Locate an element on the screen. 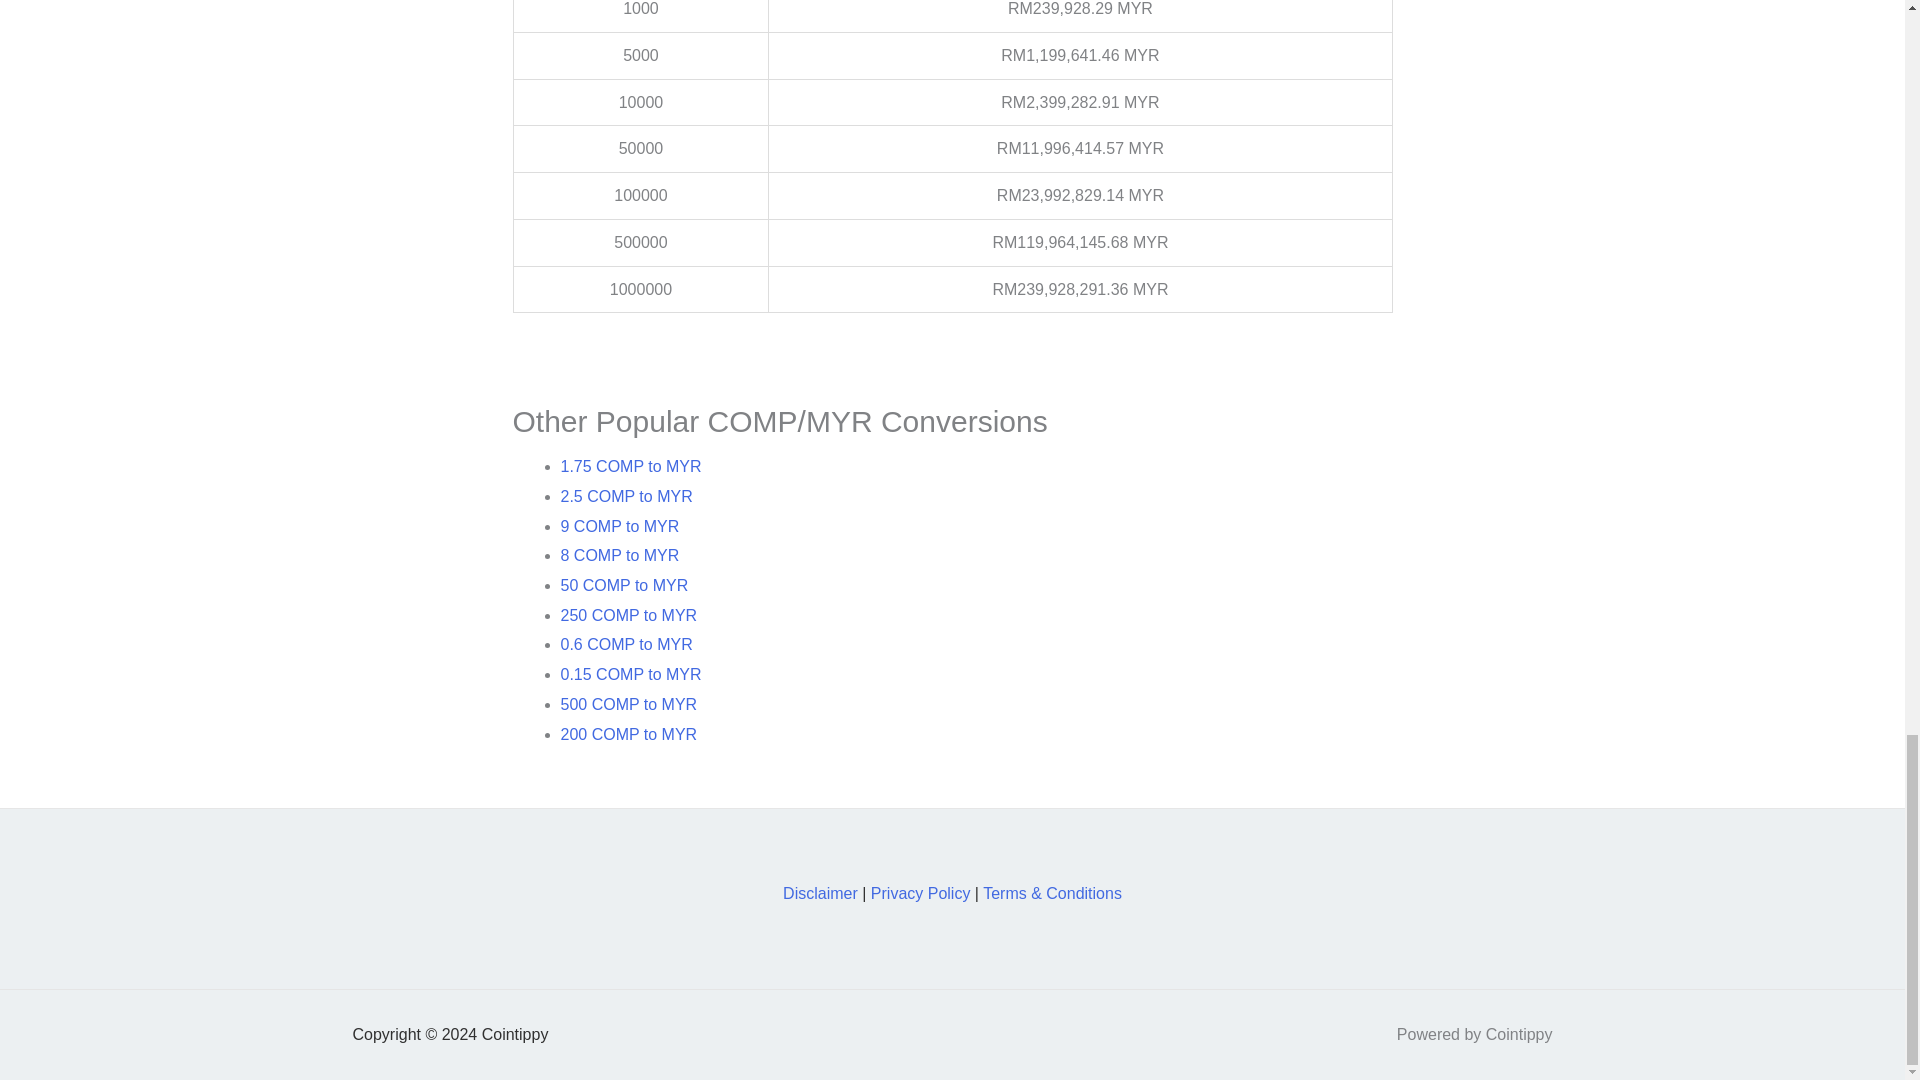  2.5 COMP to MYR is located at coordinates (626, 496).